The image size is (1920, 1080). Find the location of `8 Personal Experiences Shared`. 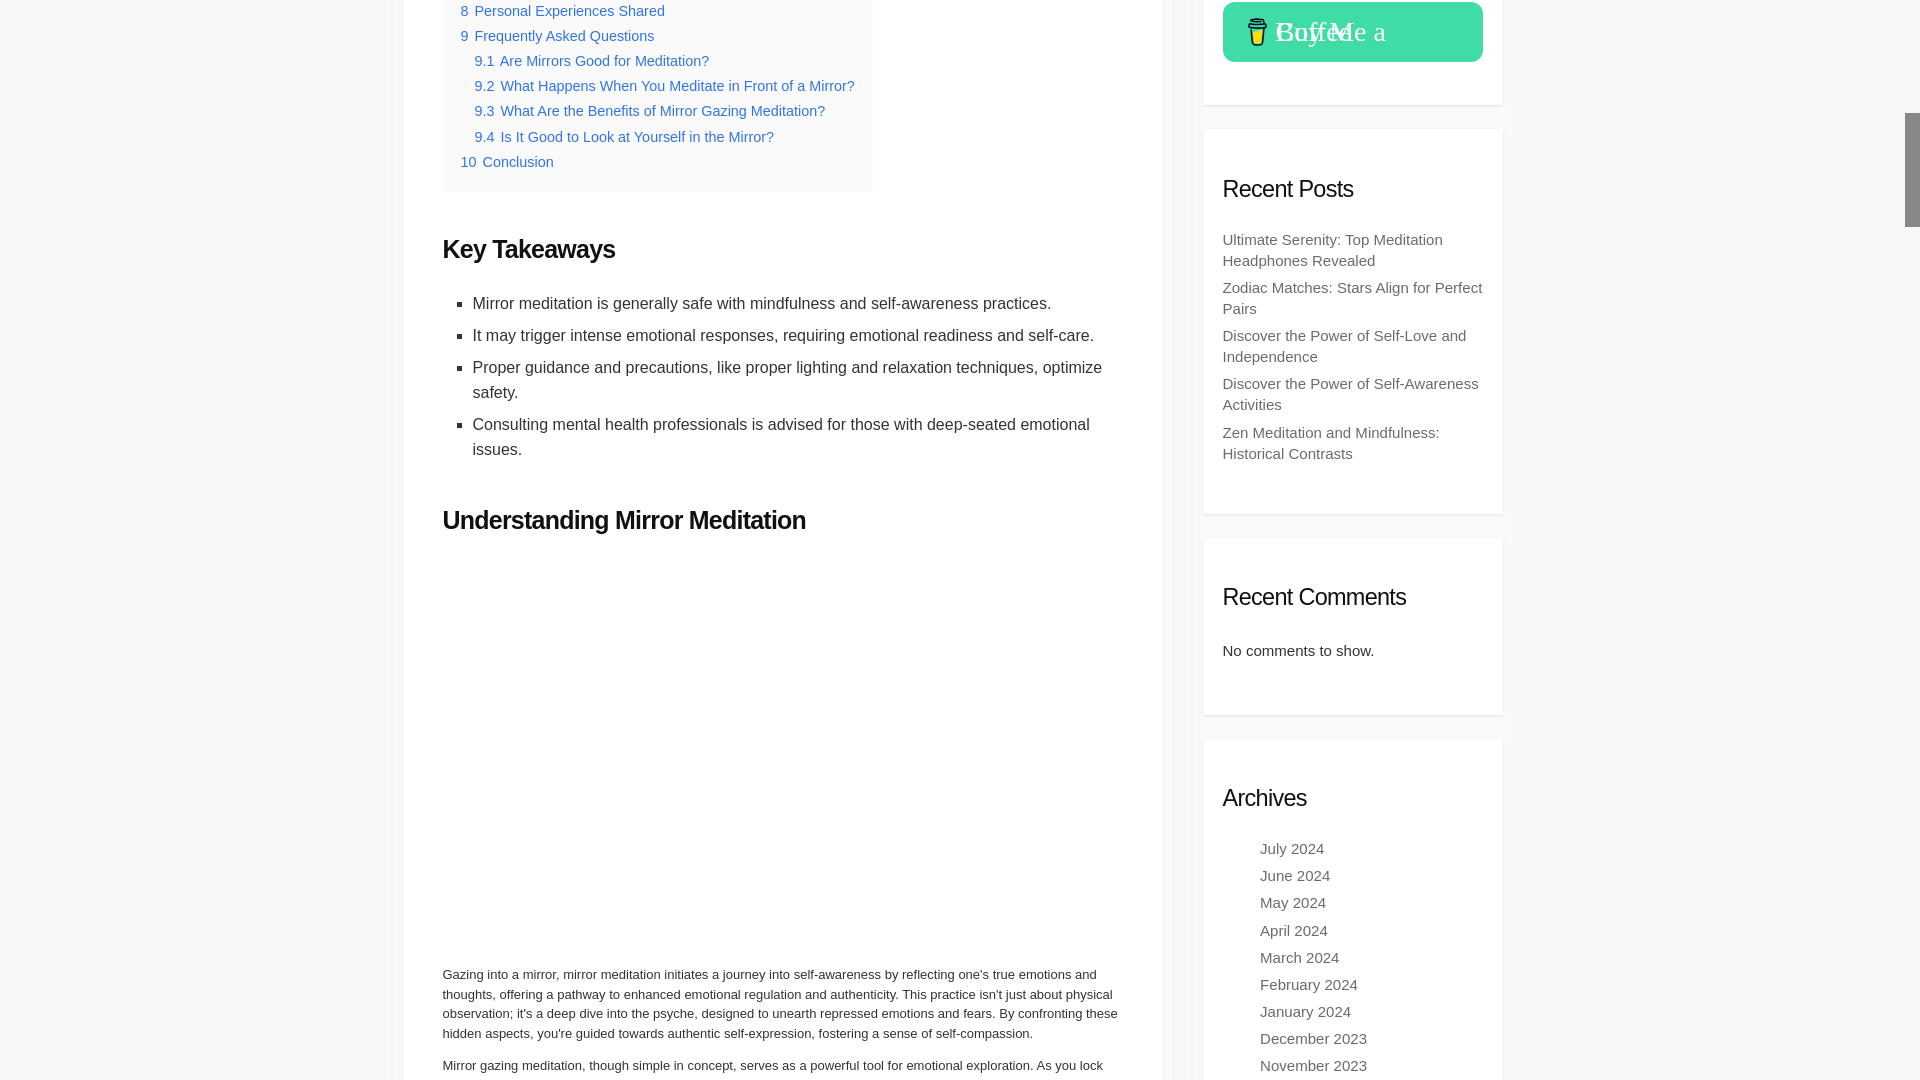

8 Personal Experiences Shared is located at coordinates (562, 11).